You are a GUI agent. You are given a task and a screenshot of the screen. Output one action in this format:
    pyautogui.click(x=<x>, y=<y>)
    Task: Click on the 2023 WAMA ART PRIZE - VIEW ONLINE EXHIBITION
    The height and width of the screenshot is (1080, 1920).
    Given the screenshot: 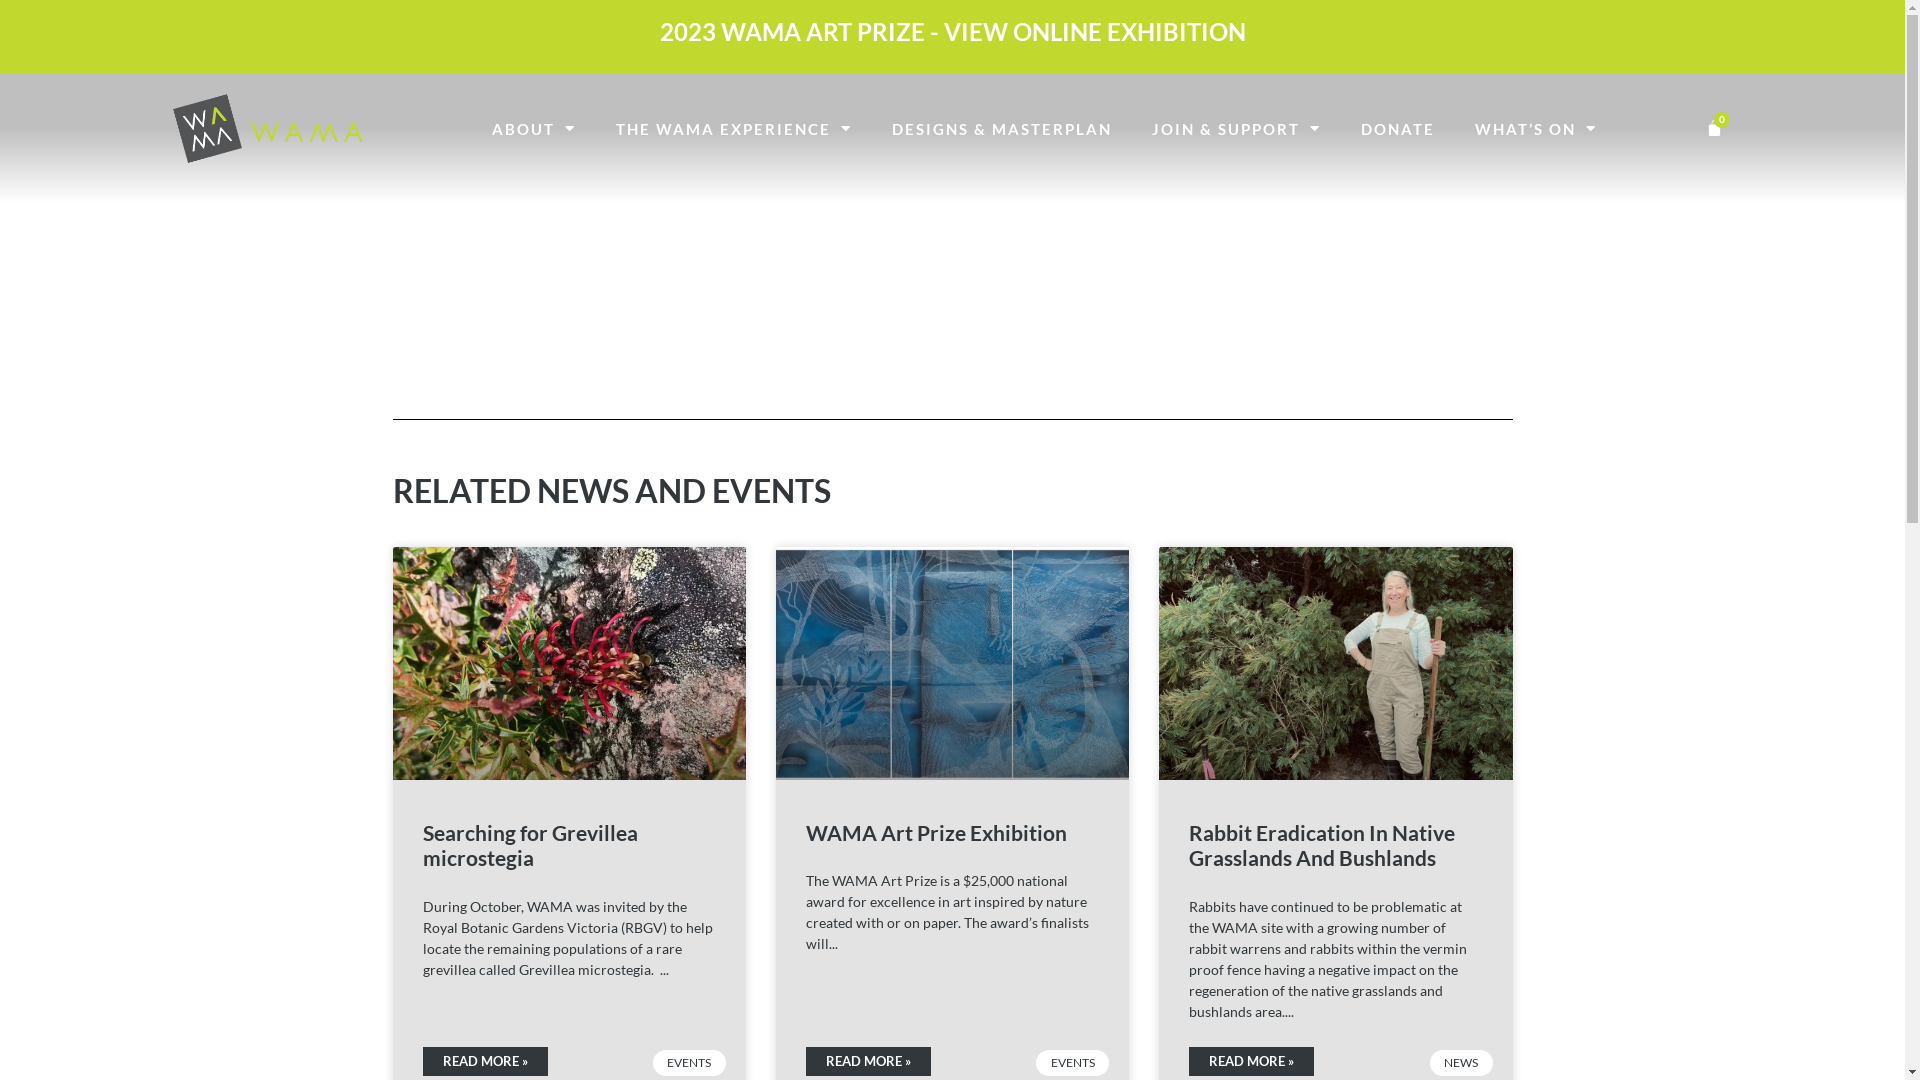 What is the action you would take?
    pyautogui.click(x=953, y=32)
    